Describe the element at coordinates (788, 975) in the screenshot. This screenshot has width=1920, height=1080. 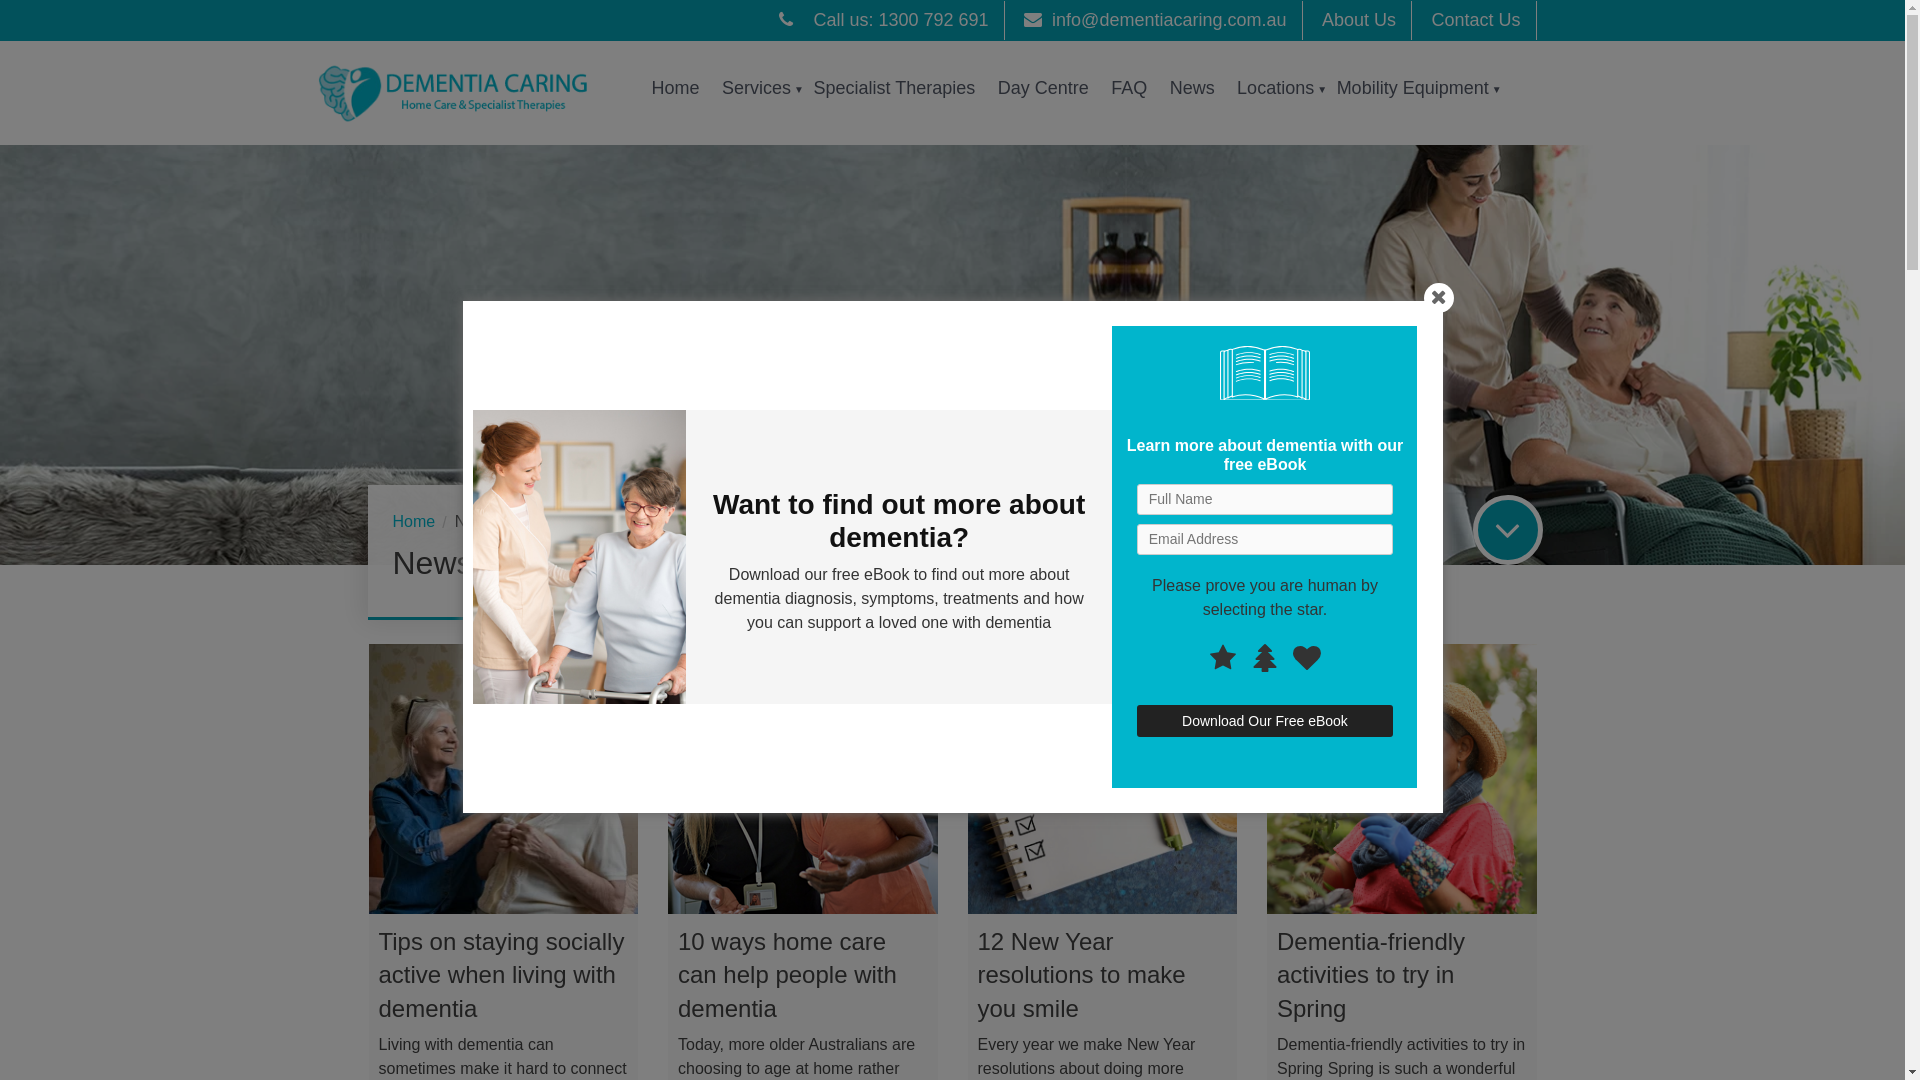
I see `10 ways home care can help people with dementia` at that location.